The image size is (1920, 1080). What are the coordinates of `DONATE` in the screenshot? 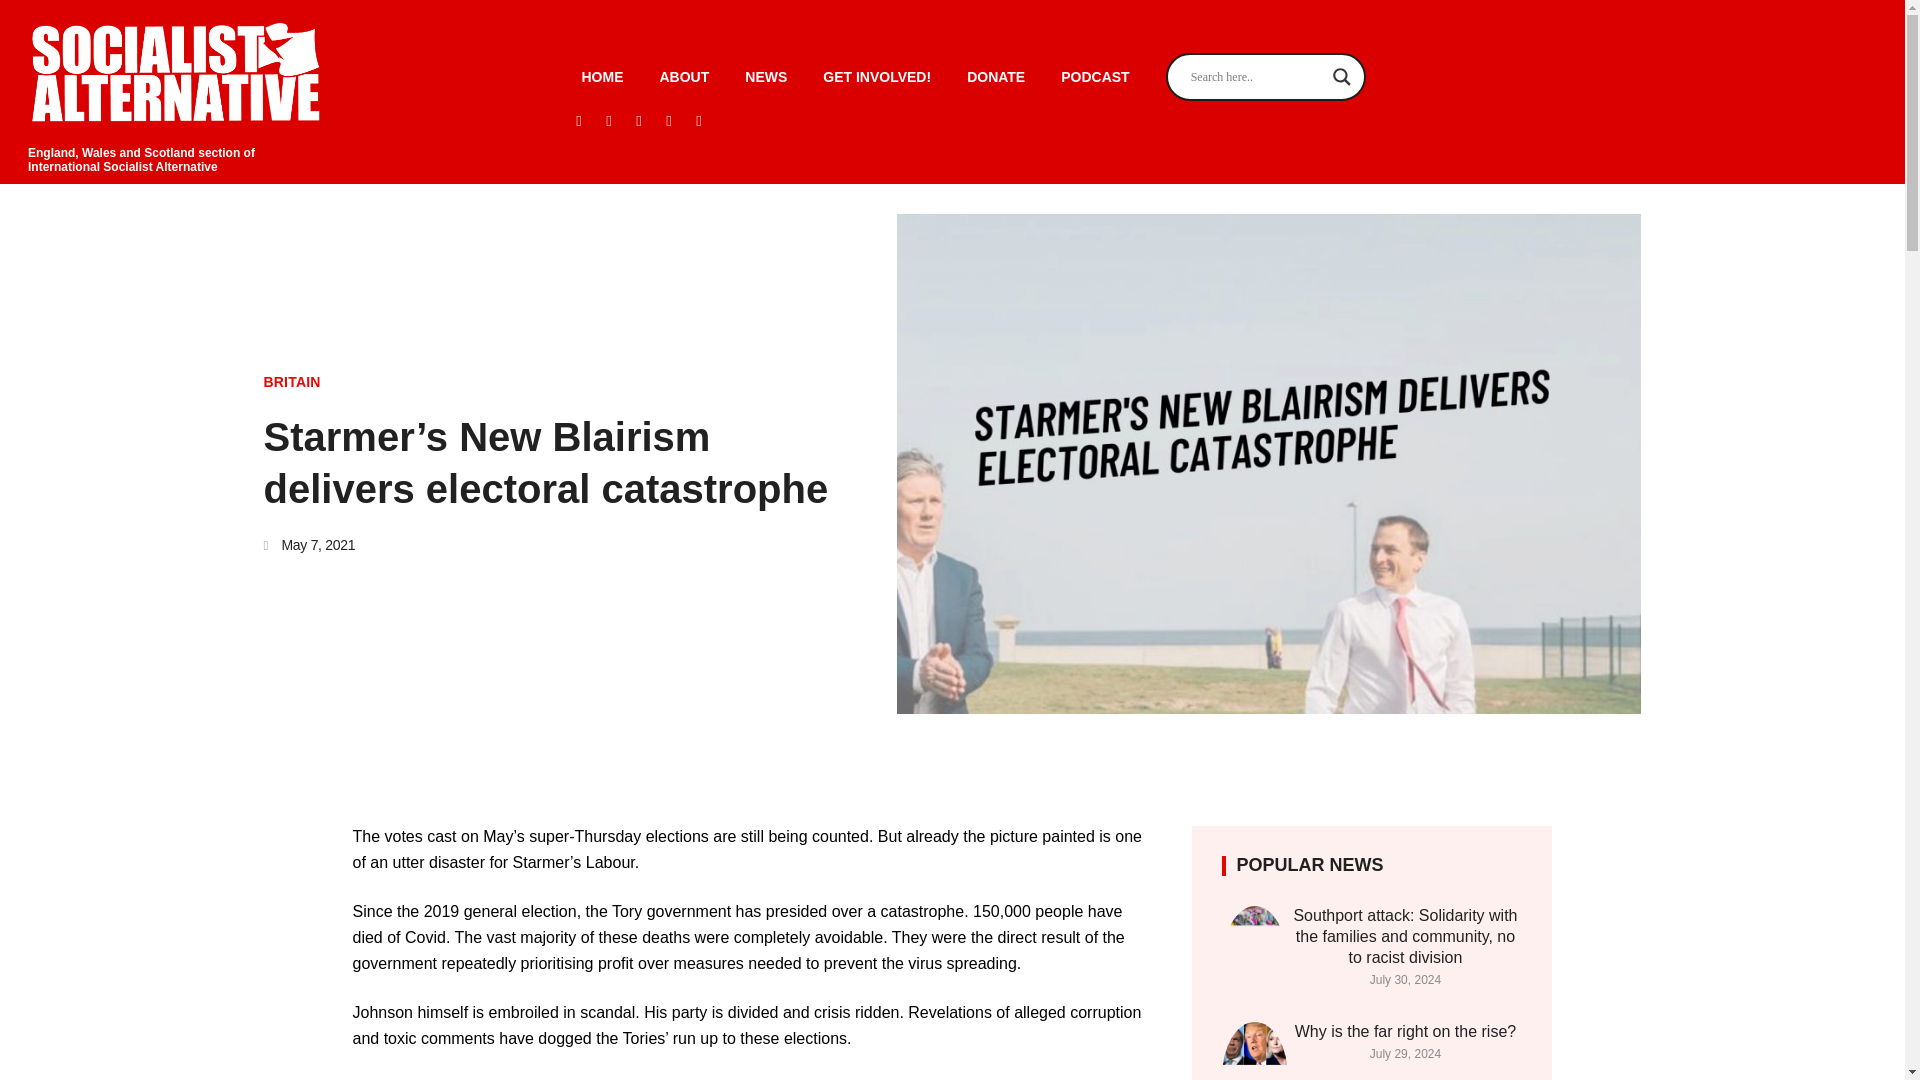 It's located at (995, 76).